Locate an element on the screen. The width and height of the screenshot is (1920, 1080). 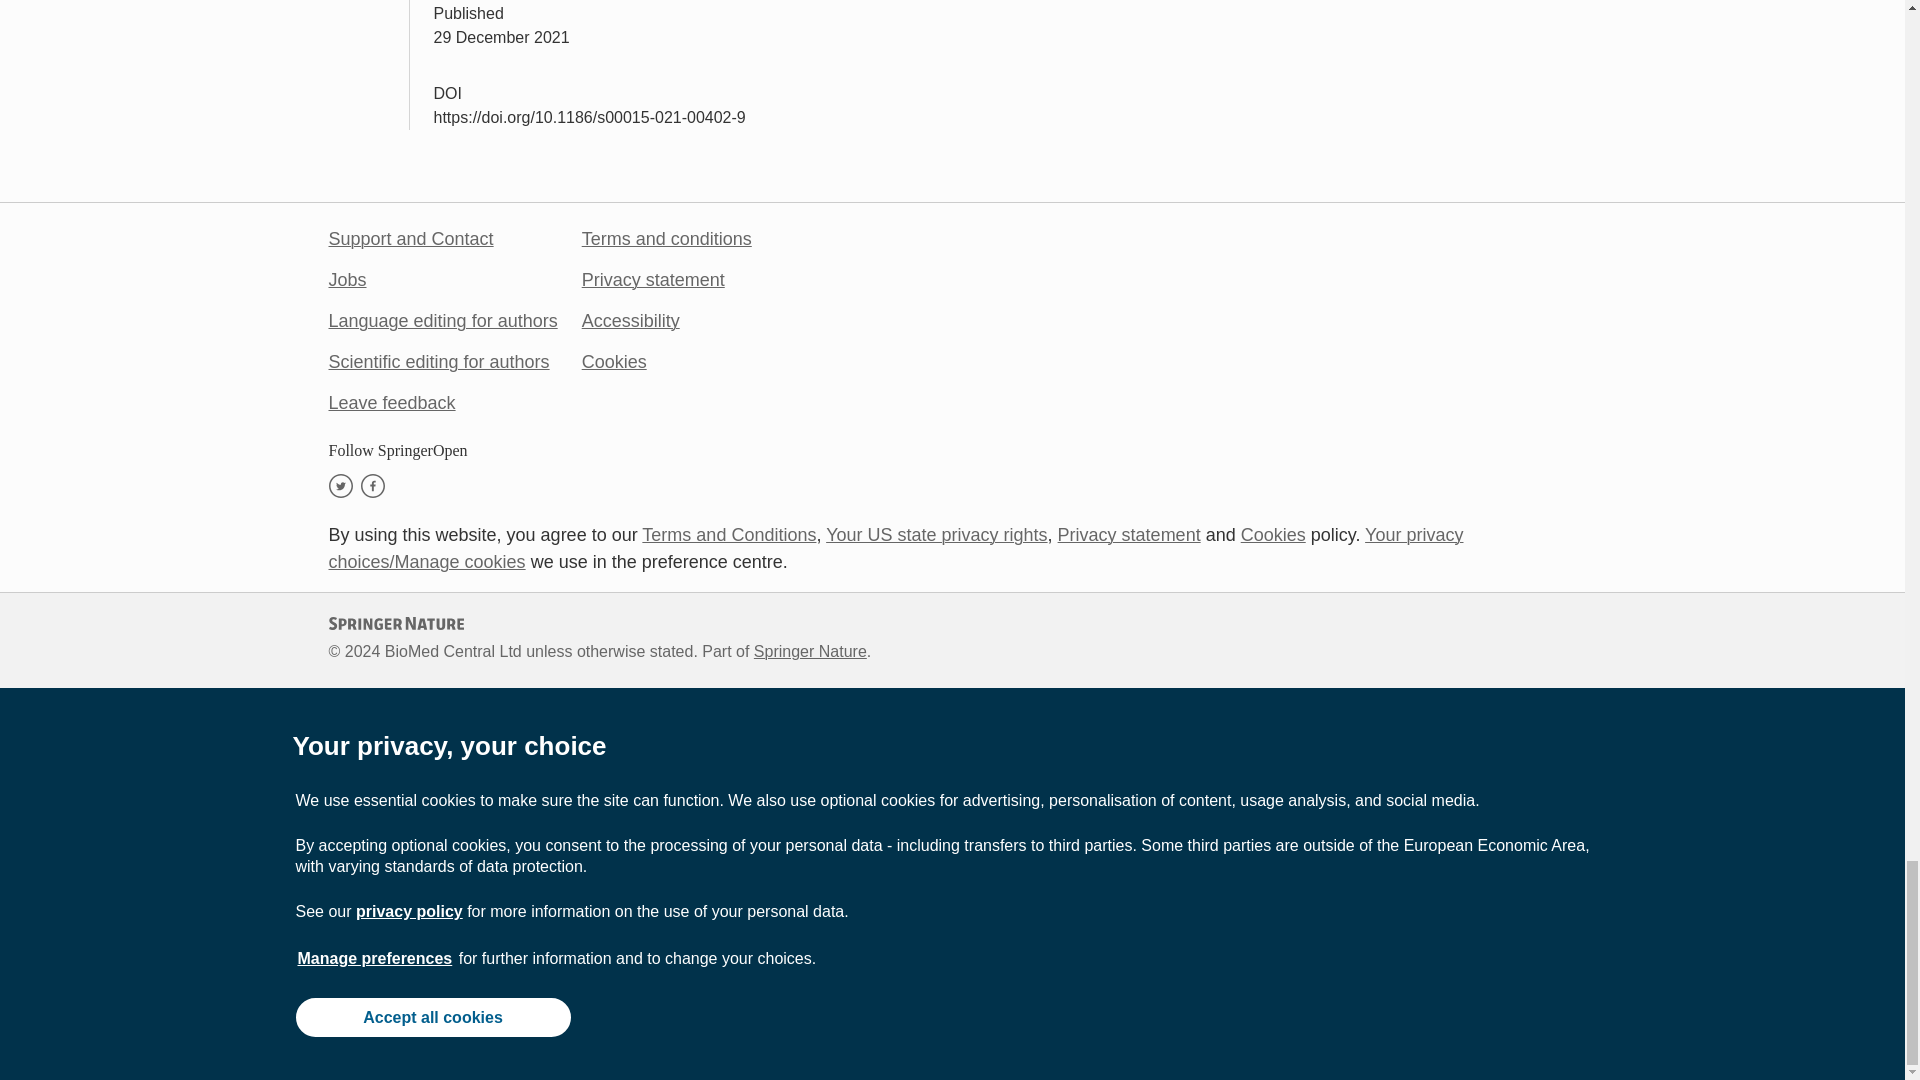
Language editing for authors is located at coordinates (442, 320).